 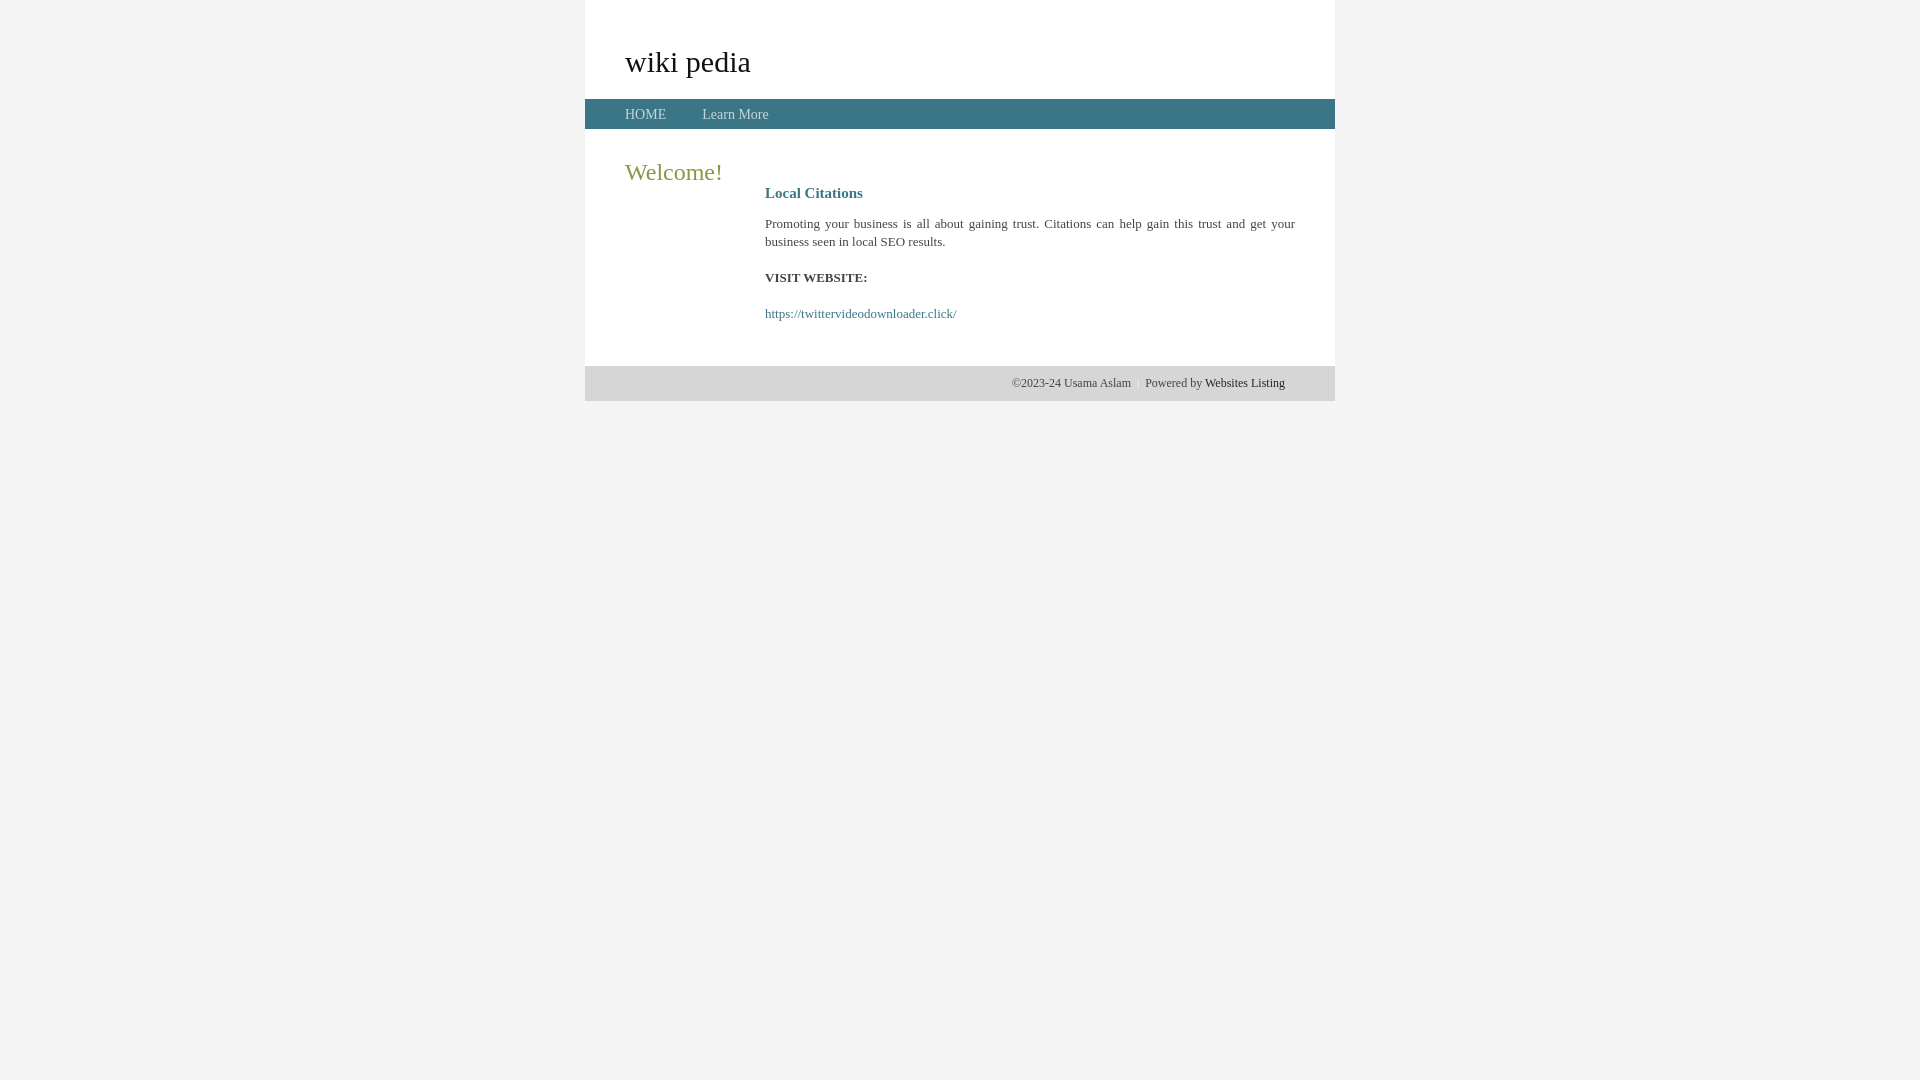 I want to click on HOME, so click(x=646, y=114).